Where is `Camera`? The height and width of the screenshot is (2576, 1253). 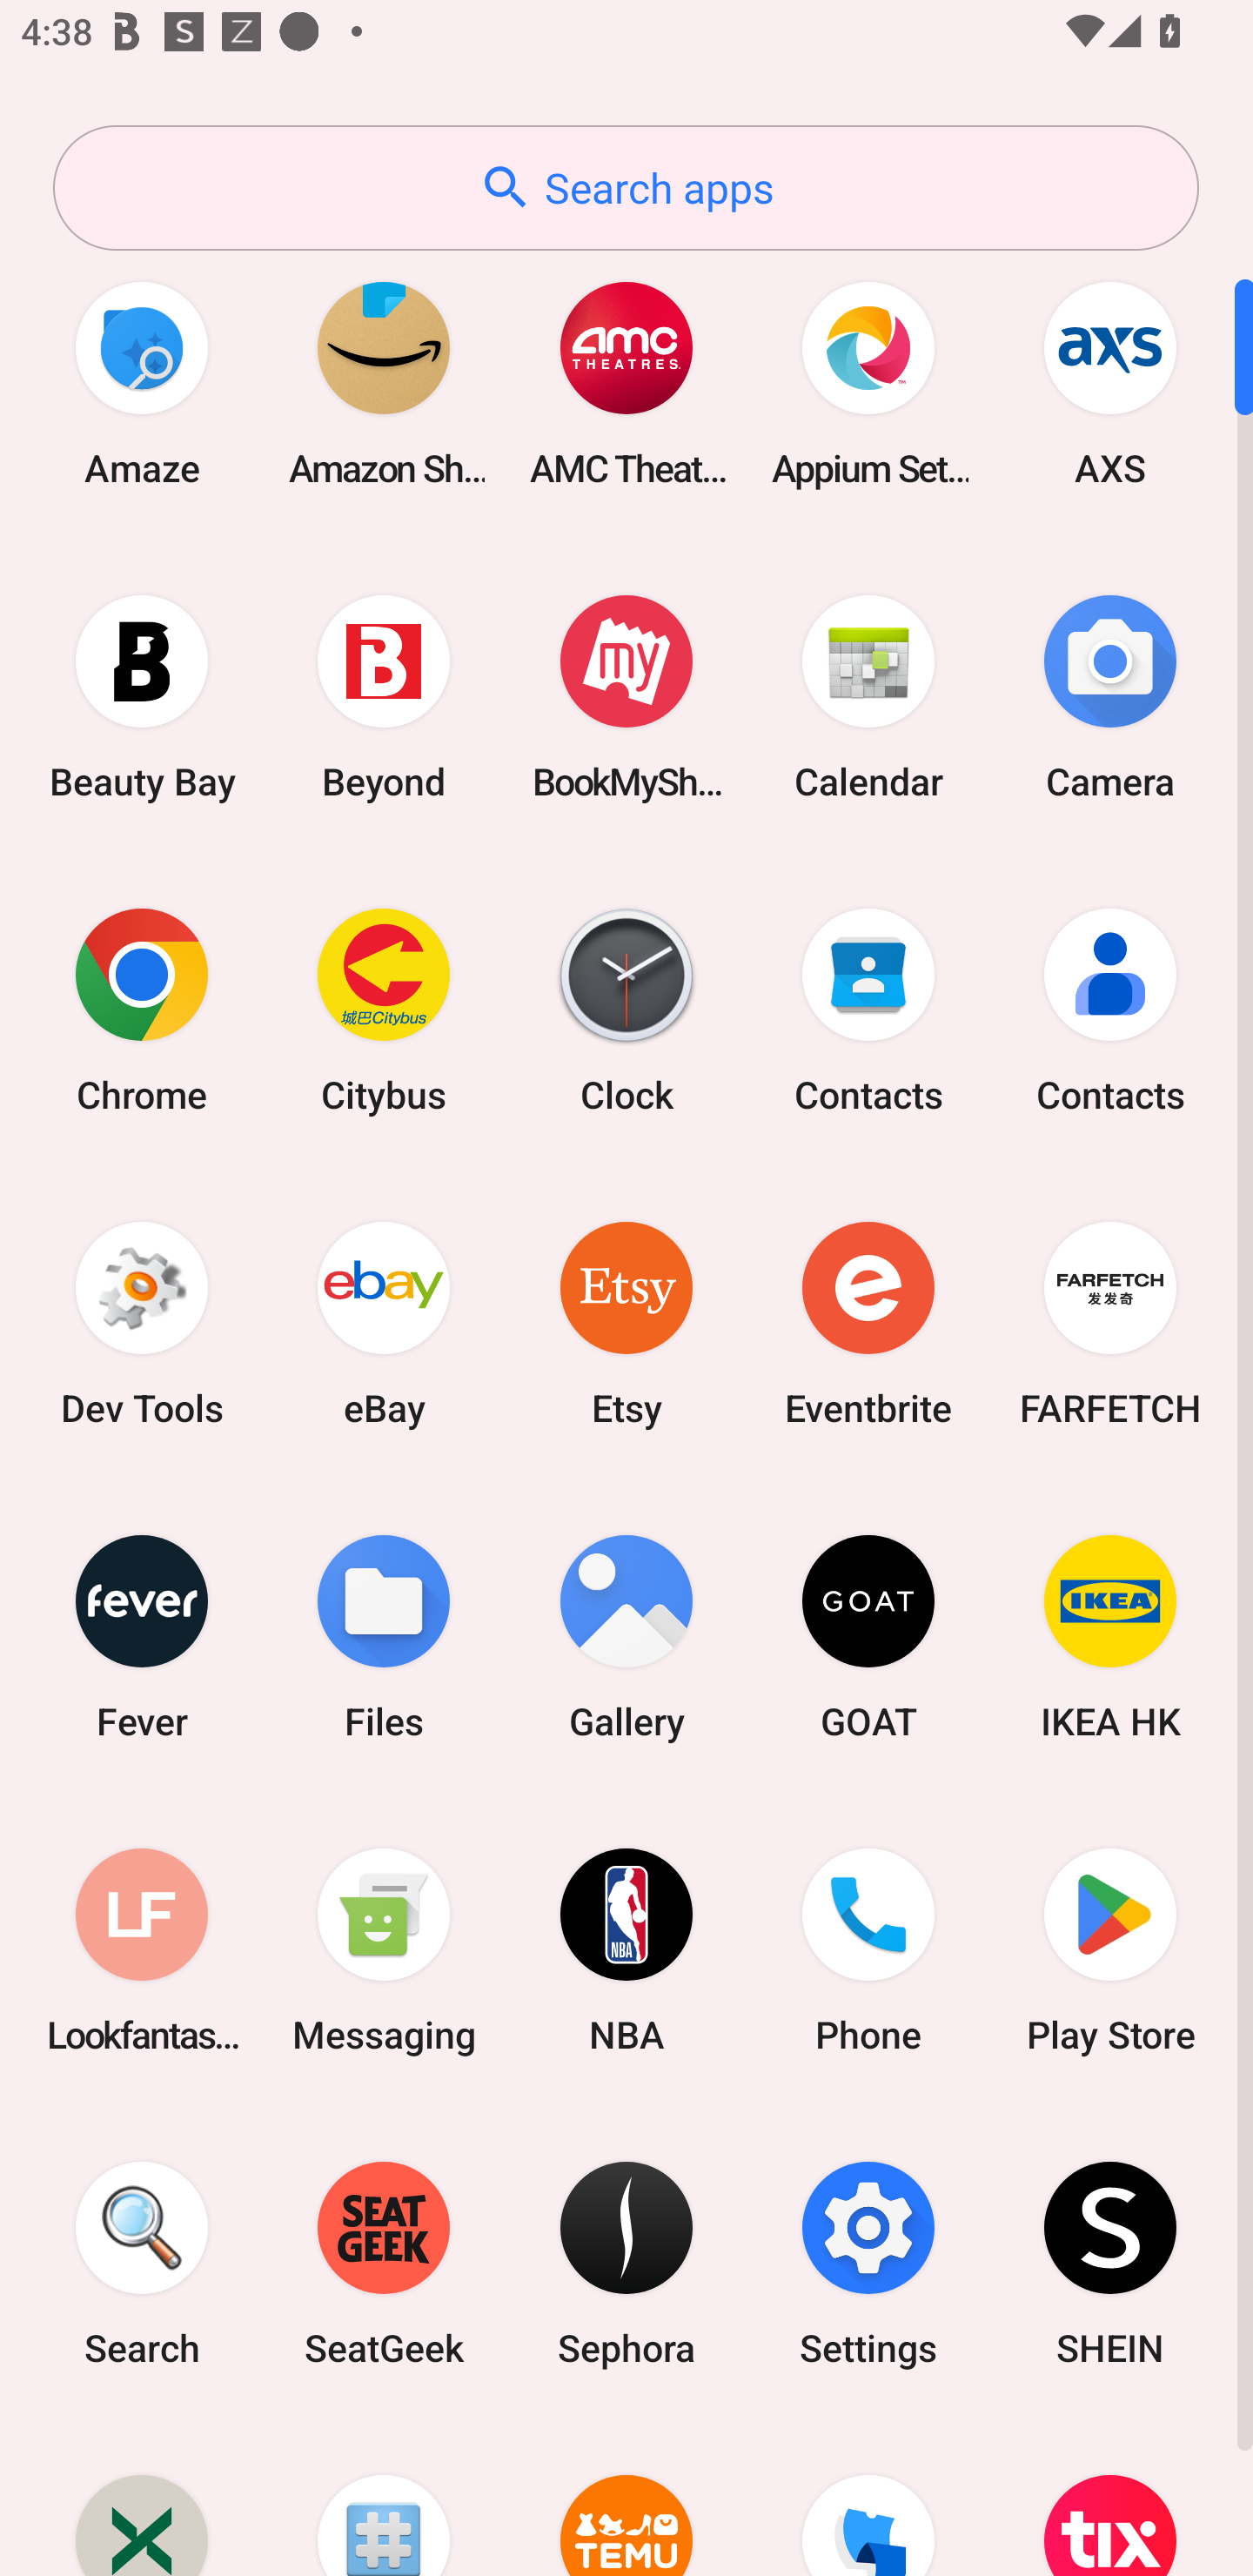
Camera is located at coordinates (1110, 696).